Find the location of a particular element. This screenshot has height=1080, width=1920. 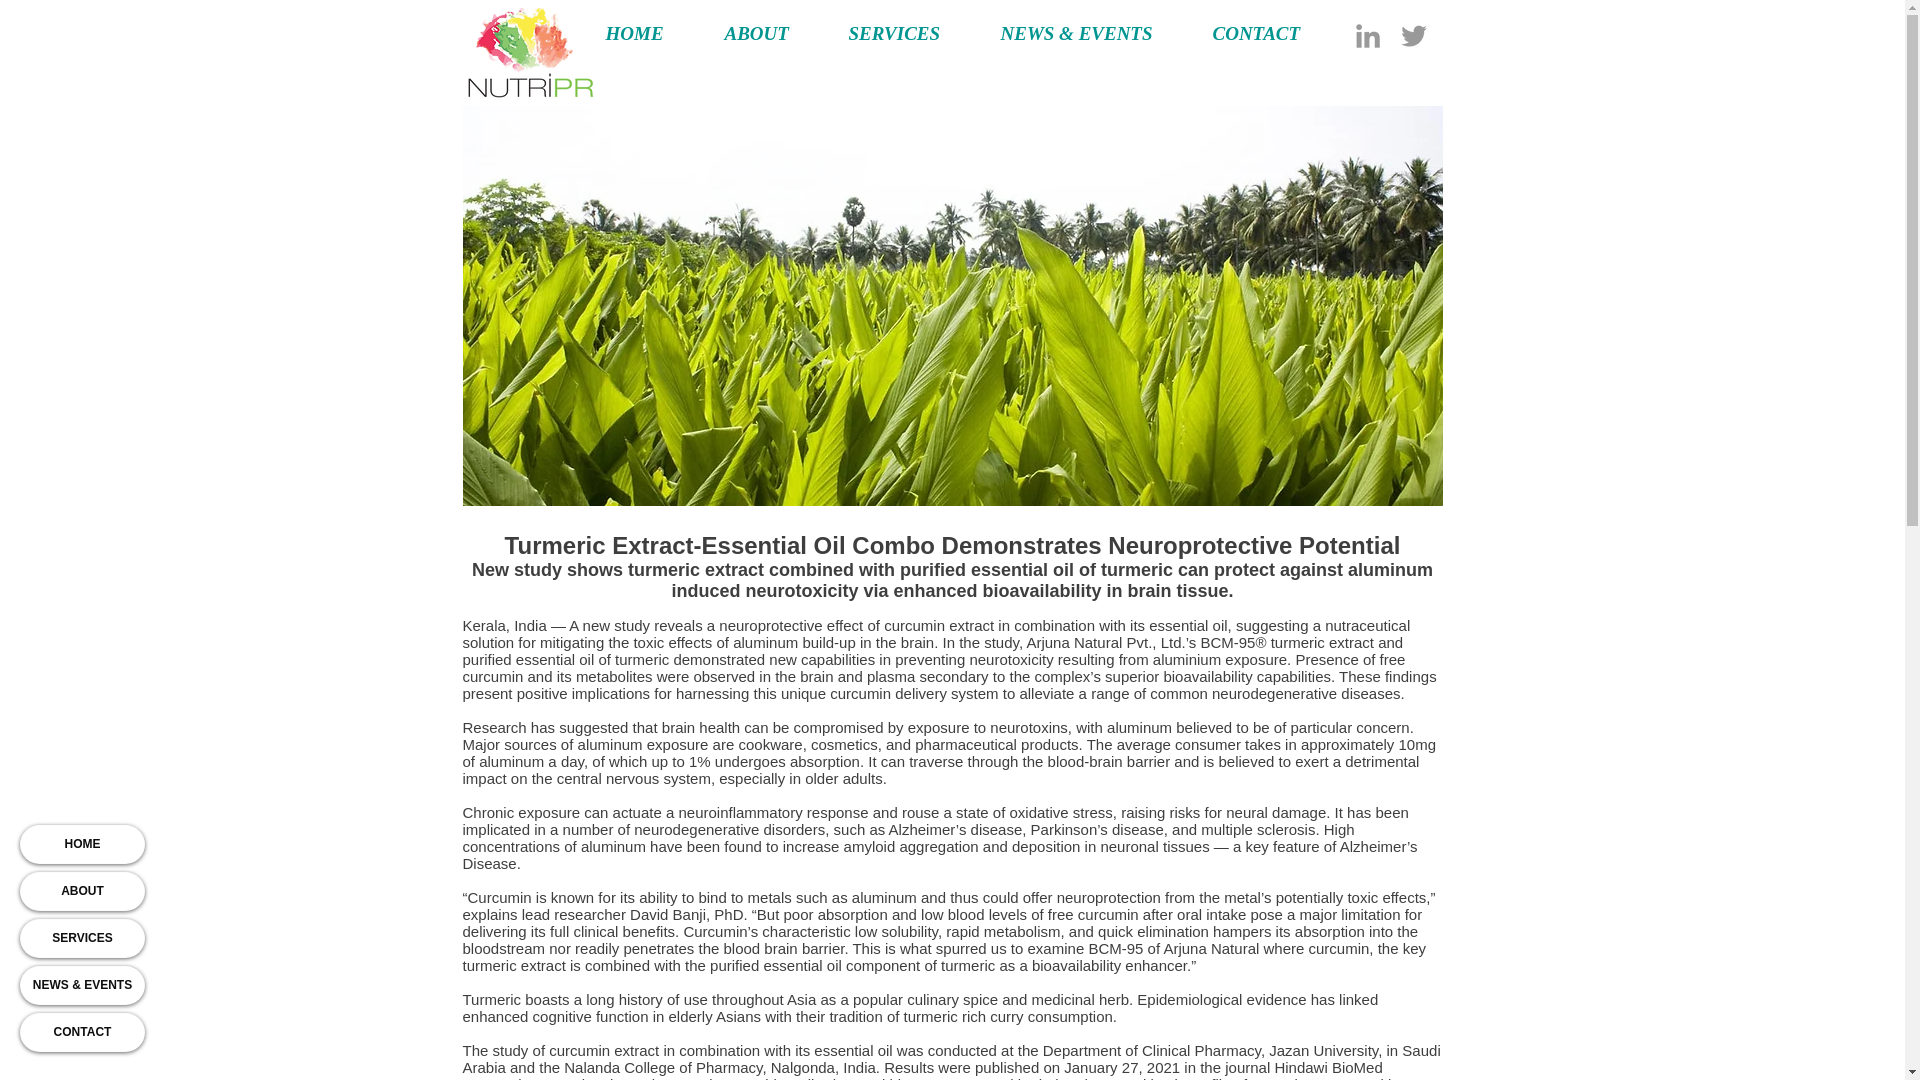

SERVICES is located at coordinates (82, 938).